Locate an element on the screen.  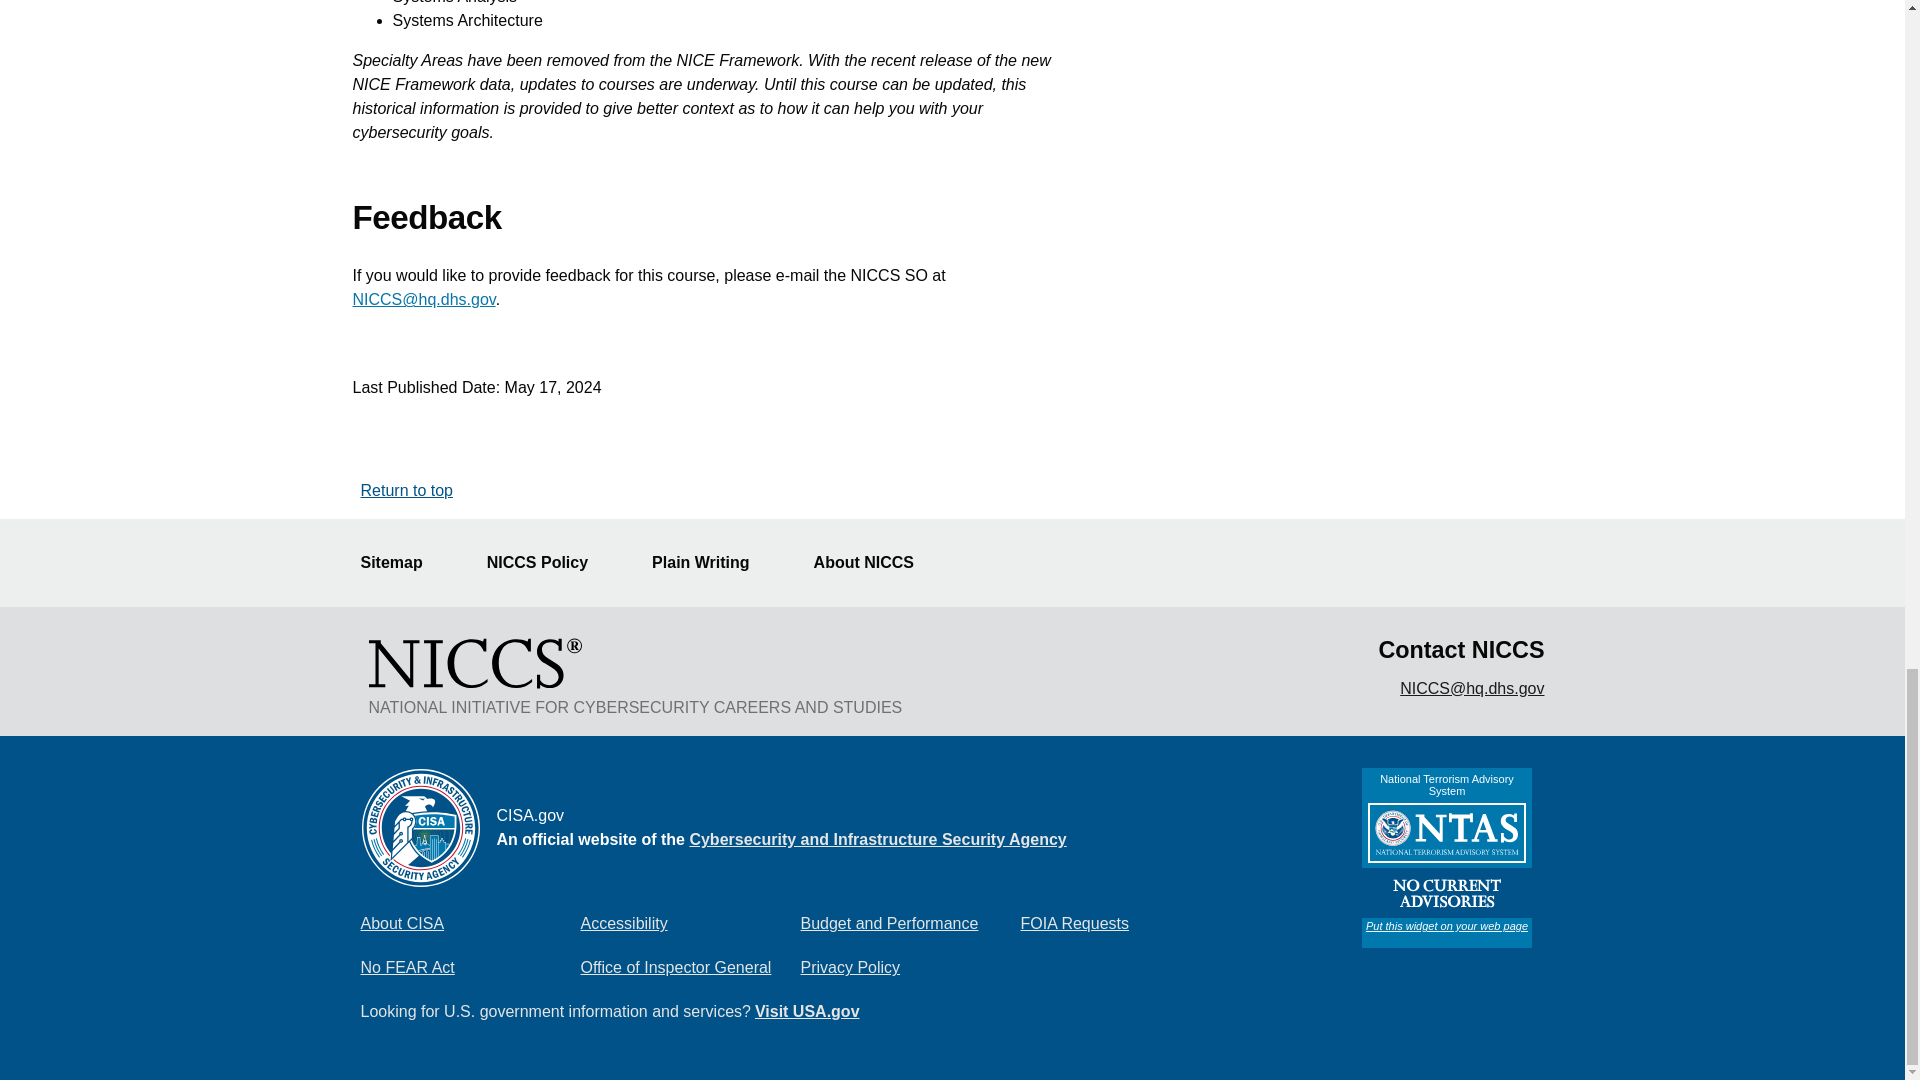
National Initiative for Cybersecurity Careers and Studies is located at coordinates (474, 662).